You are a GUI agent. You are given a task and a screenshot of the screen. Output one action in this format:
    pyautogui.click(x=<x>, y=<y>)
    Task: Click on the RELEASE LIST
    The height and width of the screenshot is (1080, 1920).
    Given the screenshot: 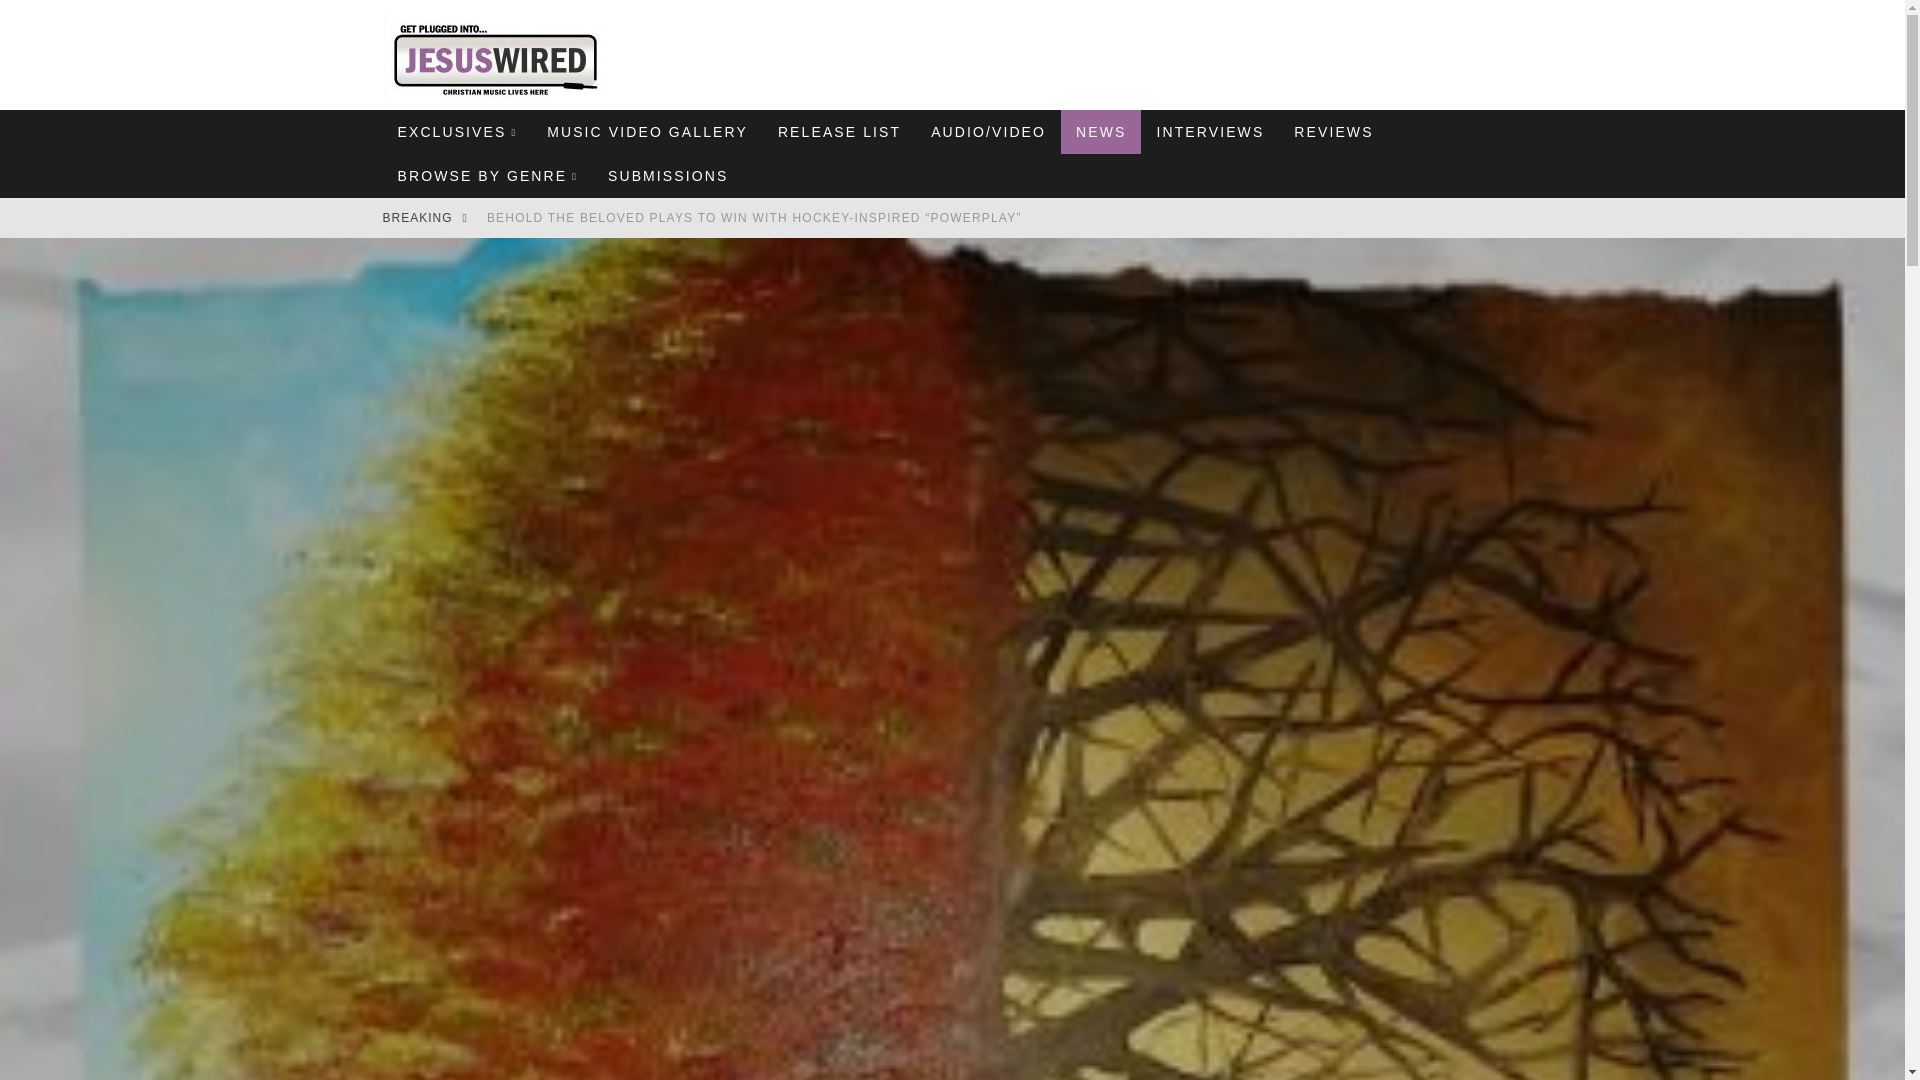 What is the action you would take?
    pyautogui.click(x=838, y=132)
    